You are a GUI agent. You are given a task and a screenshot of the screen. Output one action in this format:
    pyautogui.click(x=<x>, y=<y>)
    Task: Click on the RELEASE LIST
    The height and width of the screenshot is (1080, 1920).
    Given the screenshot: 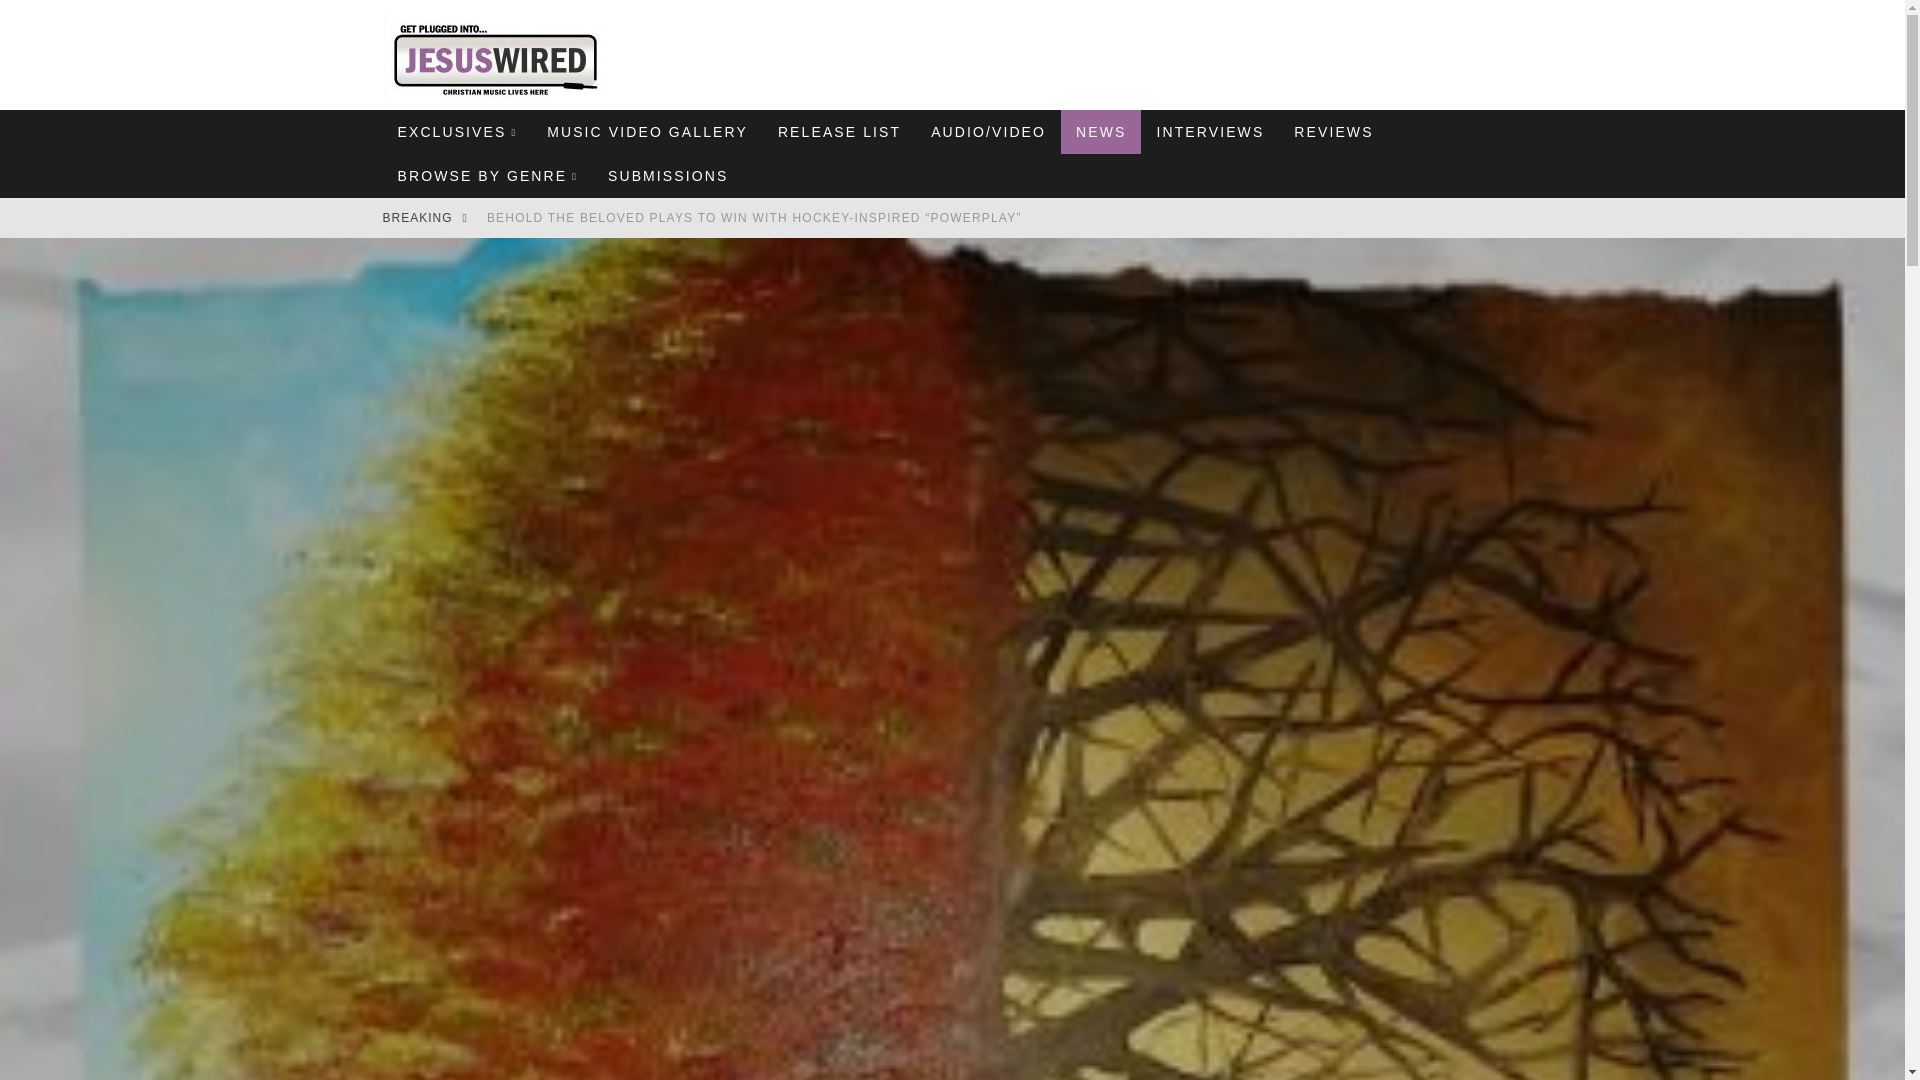 What is the action you would take?
    pyautogui.click(x=838, y=132)
    